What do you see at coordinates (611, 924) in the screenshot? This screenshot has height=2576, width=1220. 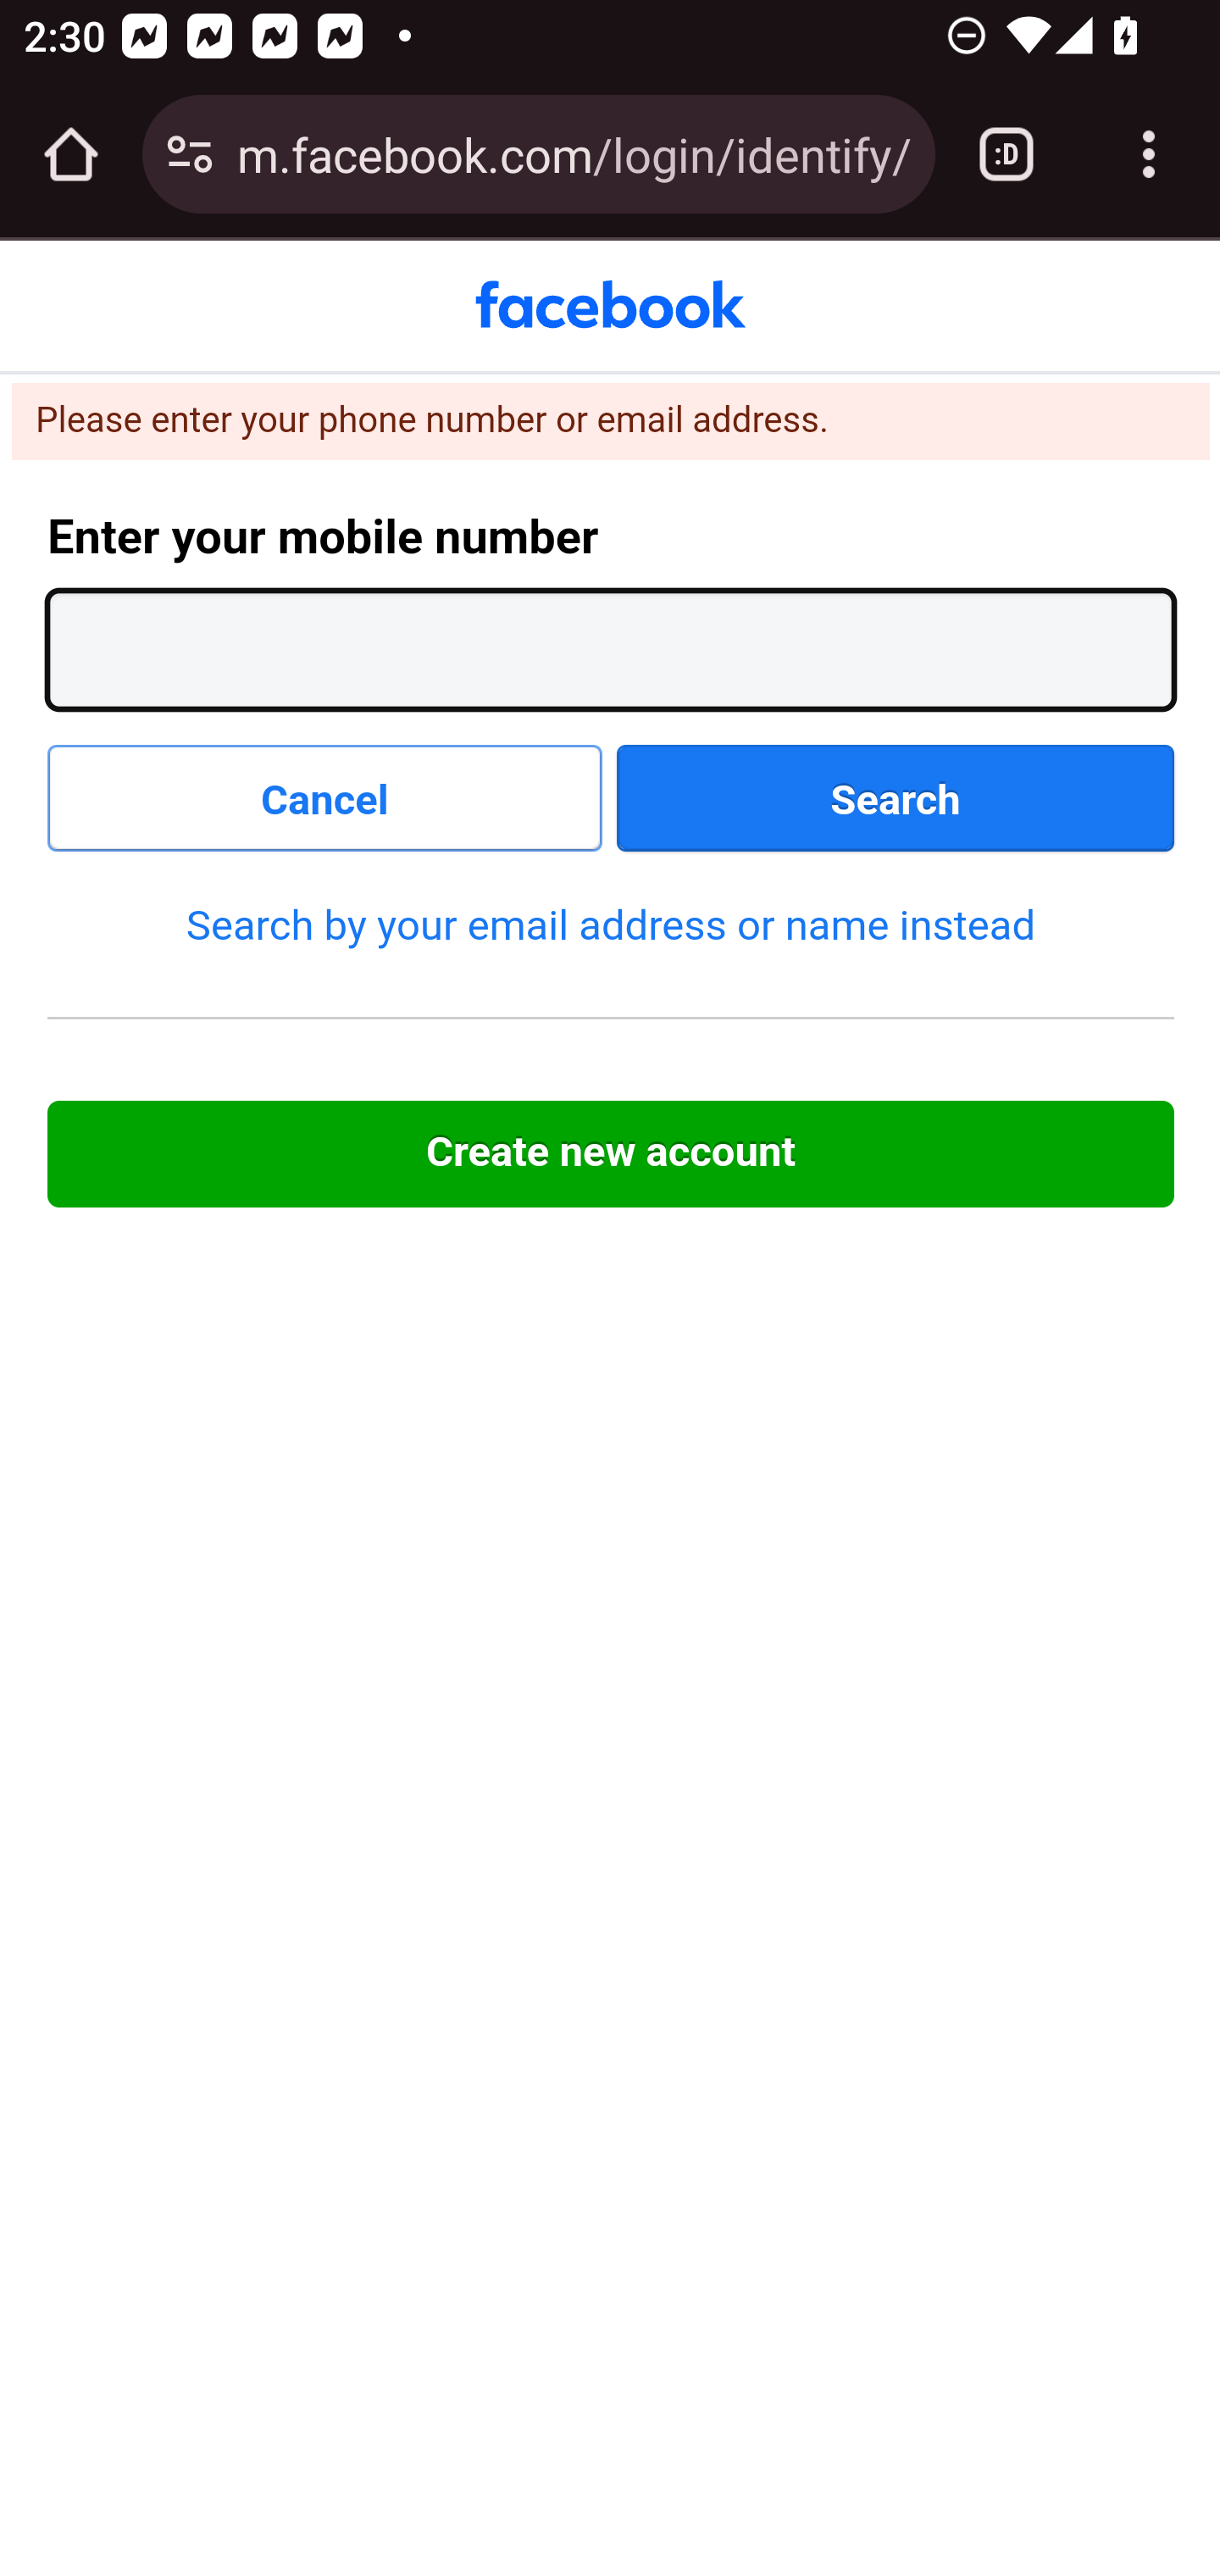 I see `Search by your email address or name instead` at bounding box center [611, 924].